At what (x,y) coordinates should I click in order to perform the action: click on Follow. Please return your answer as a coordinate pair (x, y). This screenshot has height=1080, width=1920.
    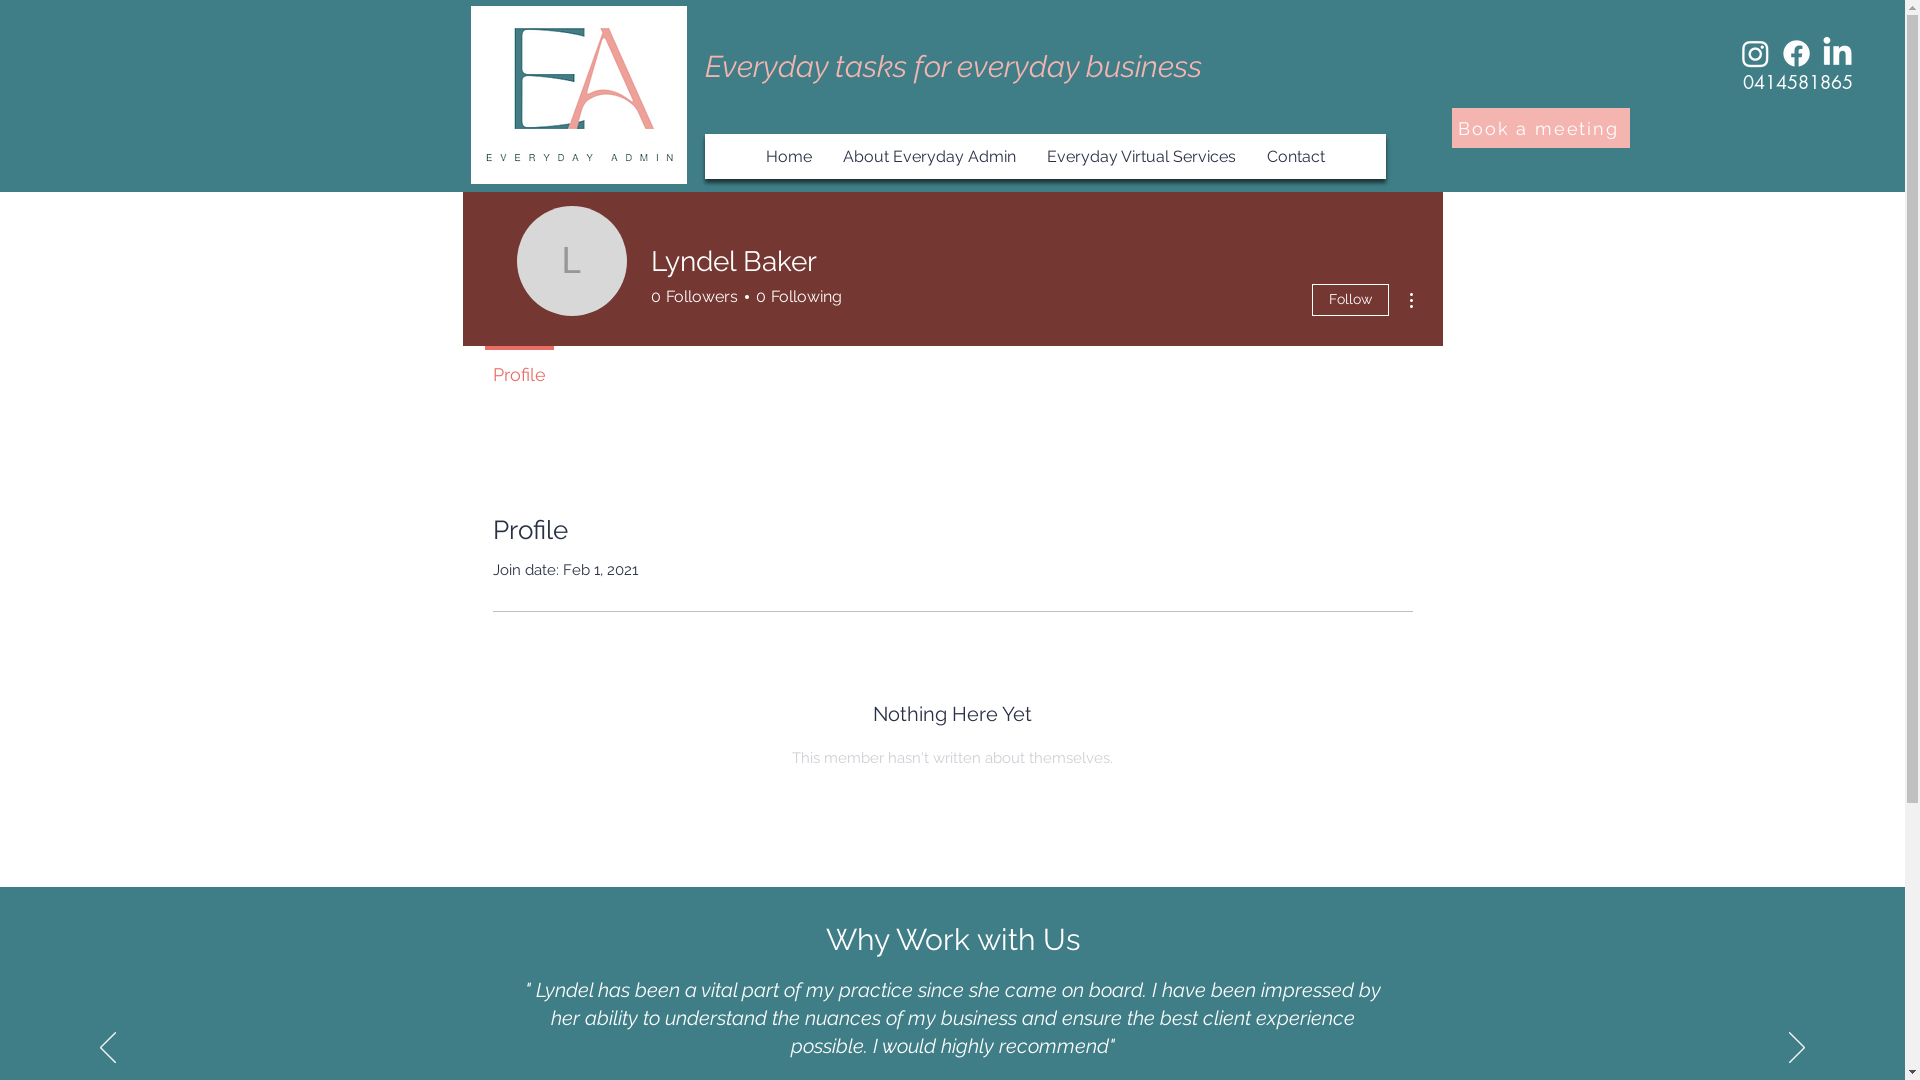
    Looking at the image, I should click on (1350, 300).